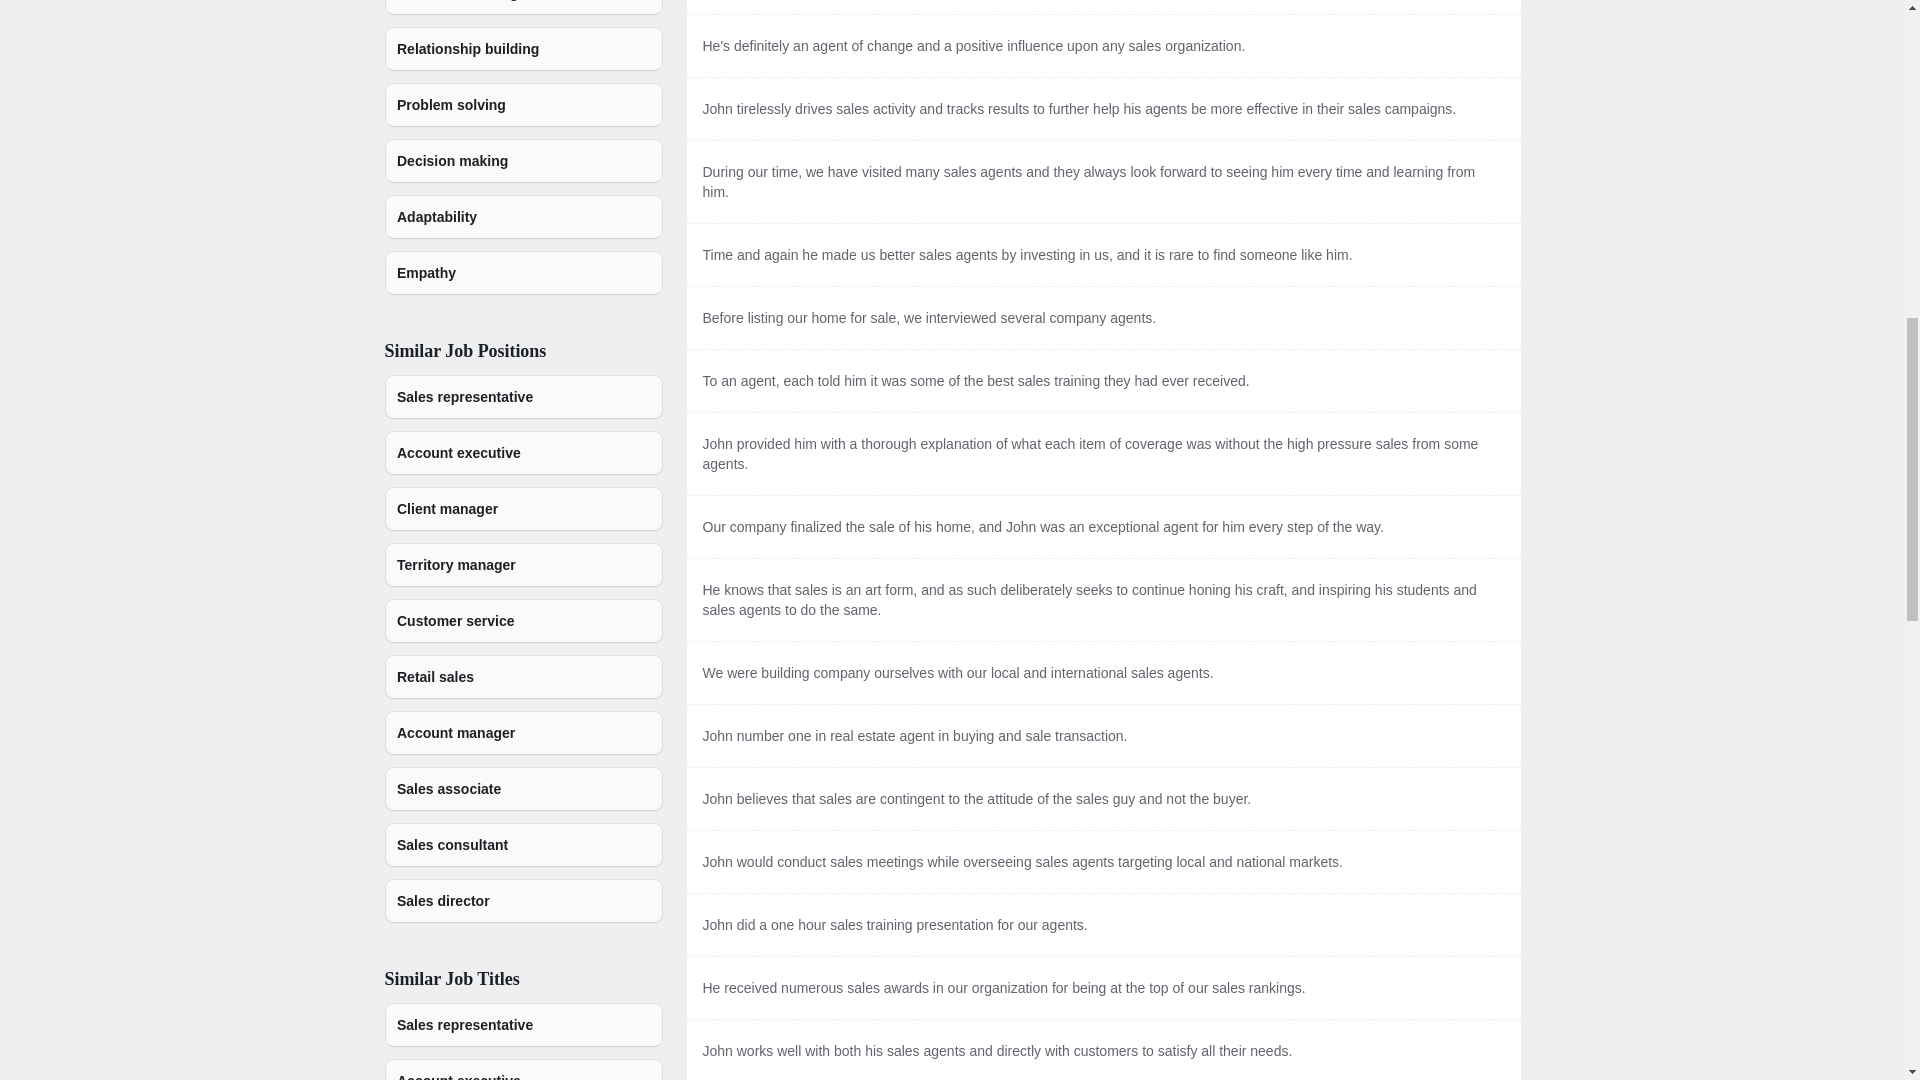  I want to click on Sales director, so click(523, 901).